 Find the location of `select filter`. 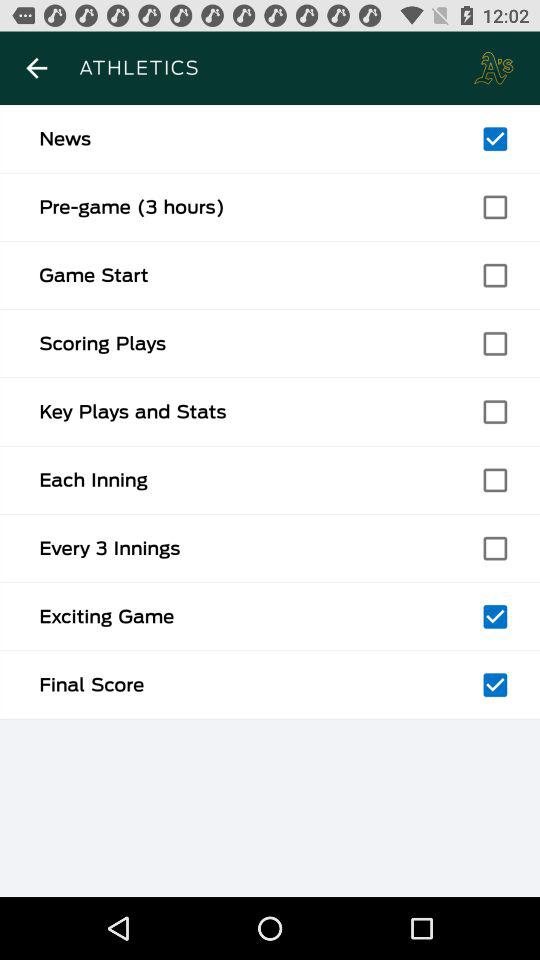

select filter is located at coordinates (495, 616).